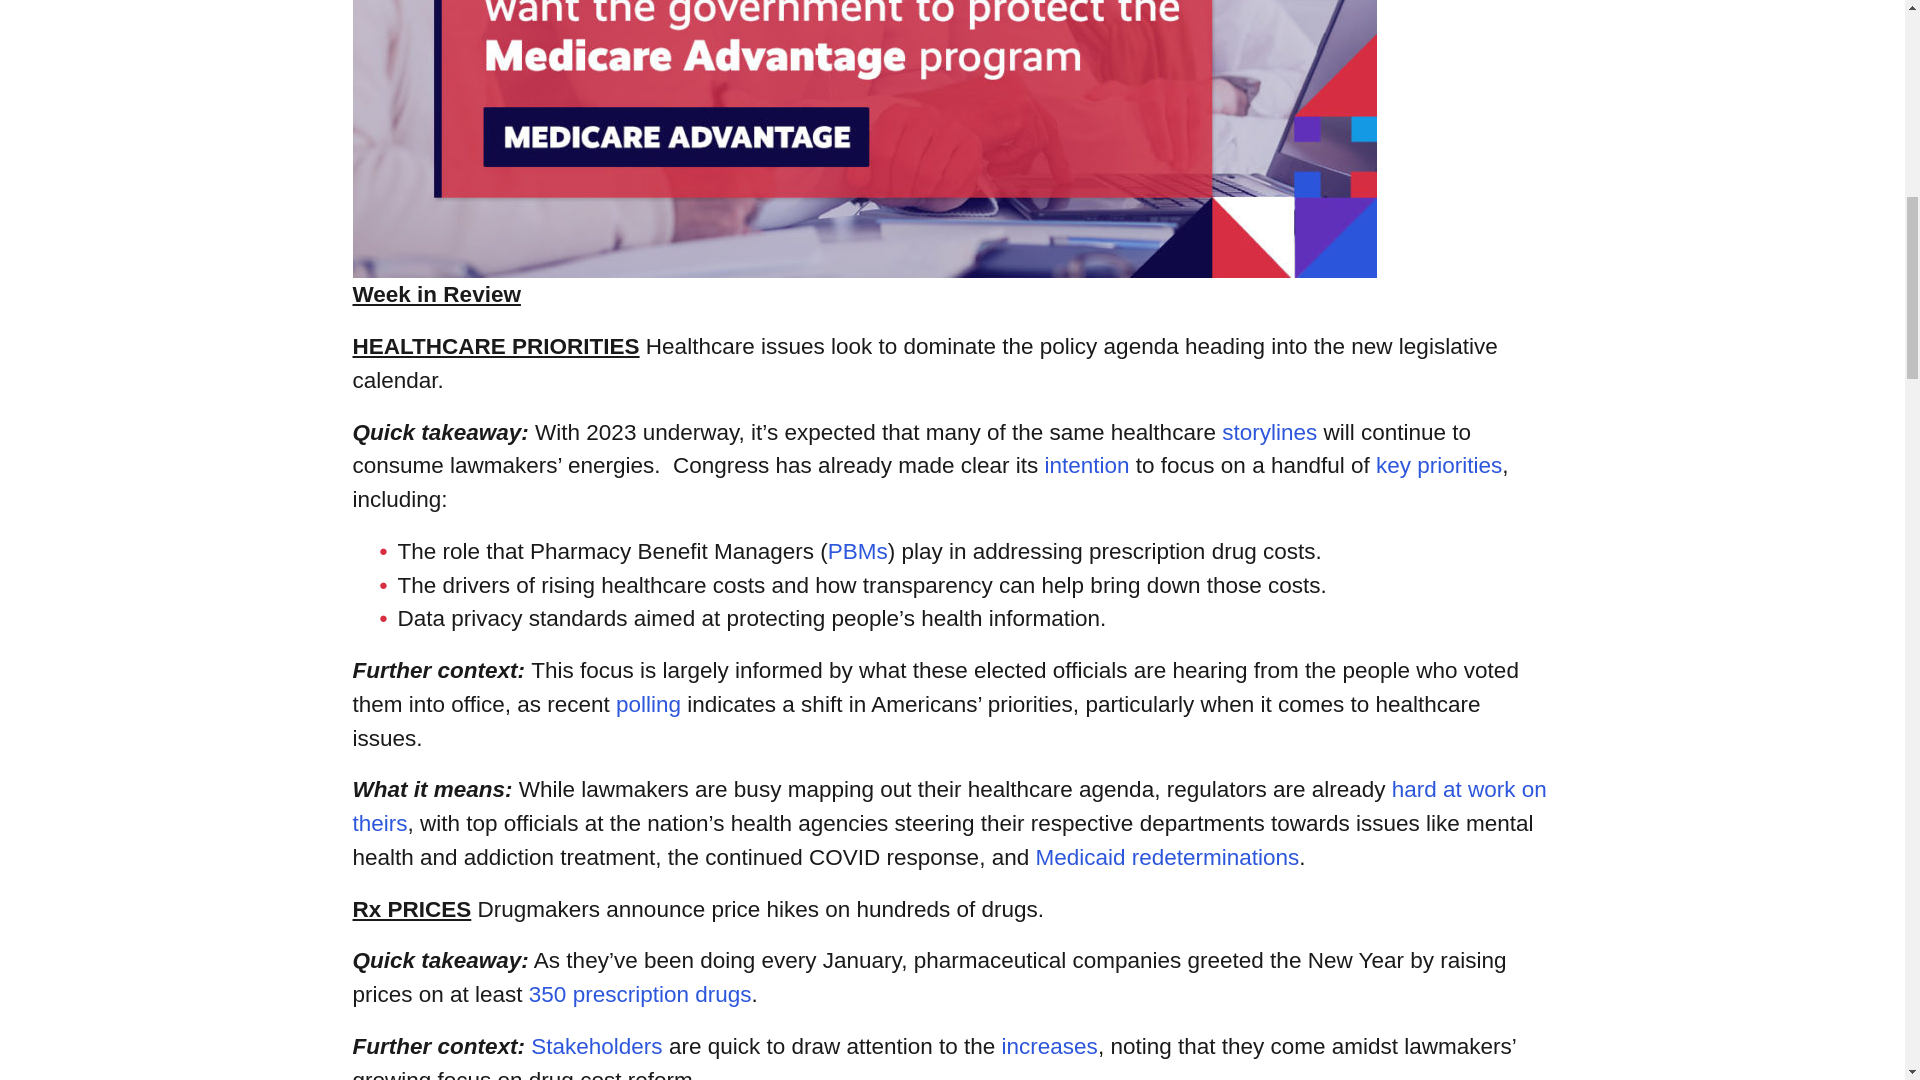 This screenshot has width=1920, height=1080. Describe the element at coordinates (1050, 1046) in the screenshot. I see `increases` at that location.